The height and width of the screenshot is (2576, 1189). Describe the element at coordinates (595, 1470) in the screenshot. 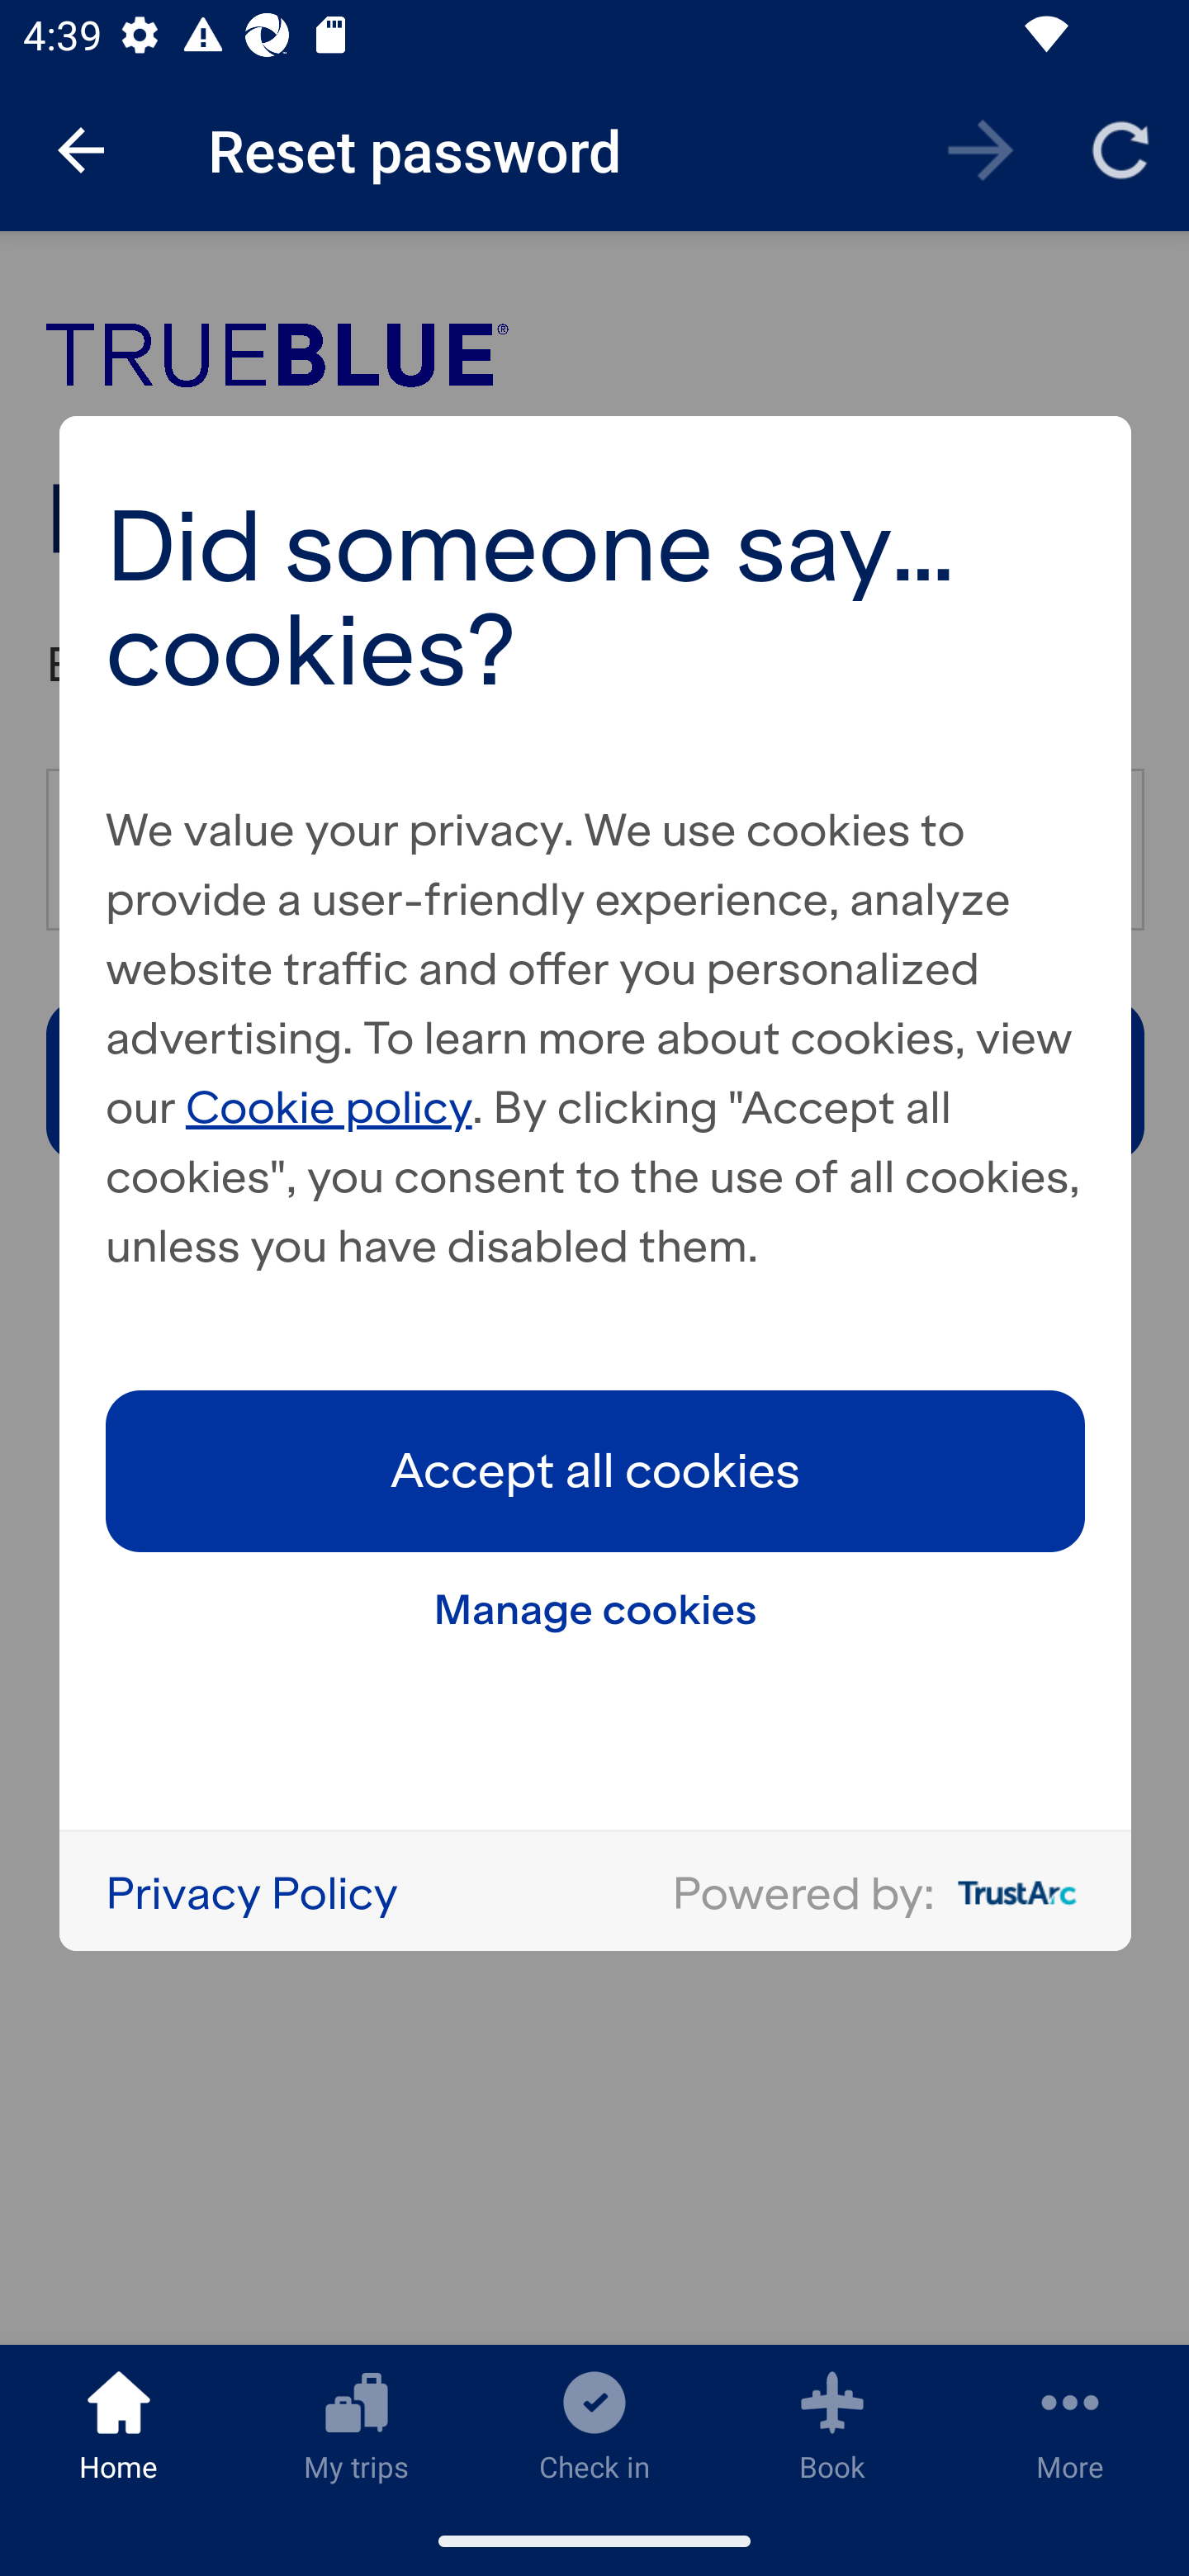

I see `Accept all cookies` at that location.